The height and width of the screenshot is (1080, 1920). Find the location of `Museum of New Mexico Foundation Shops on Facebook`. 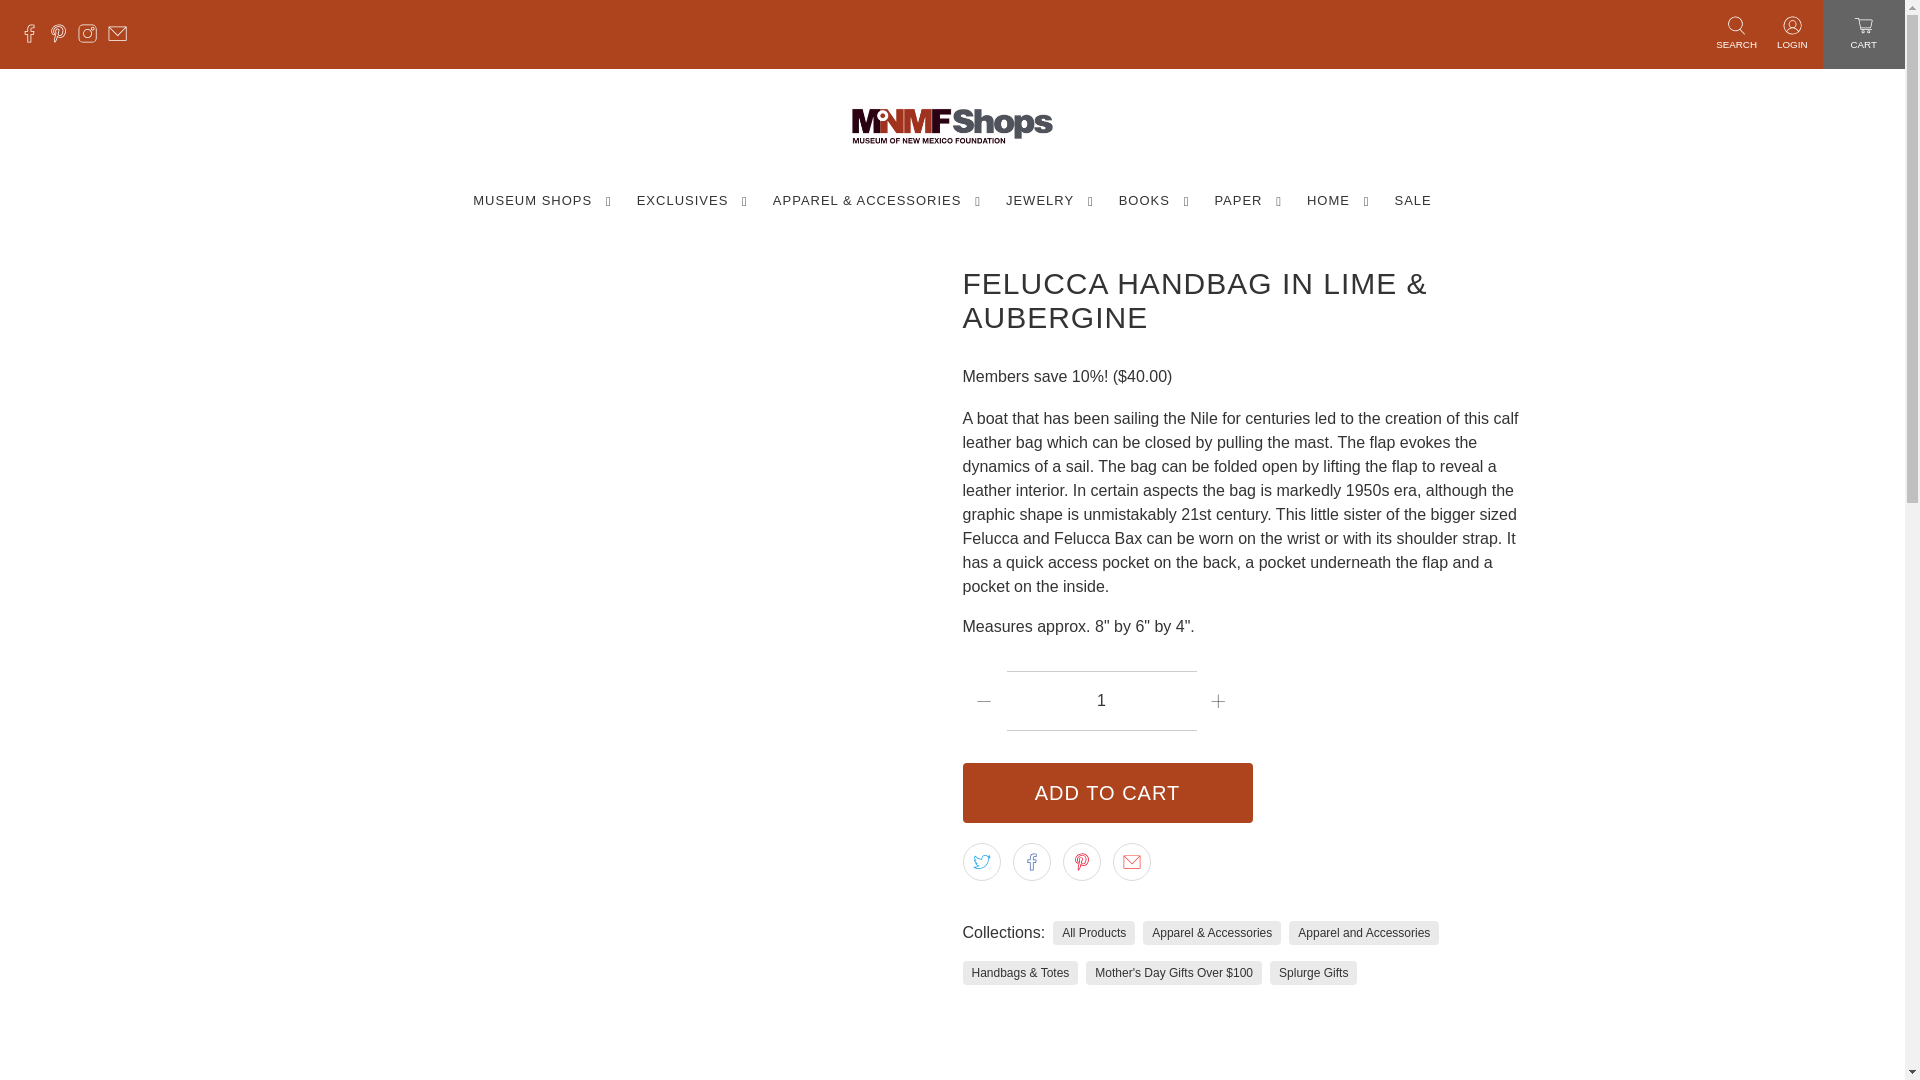

Museum of New Mexico Foundation Shops on Facebook is located at coordinates (34, 38).